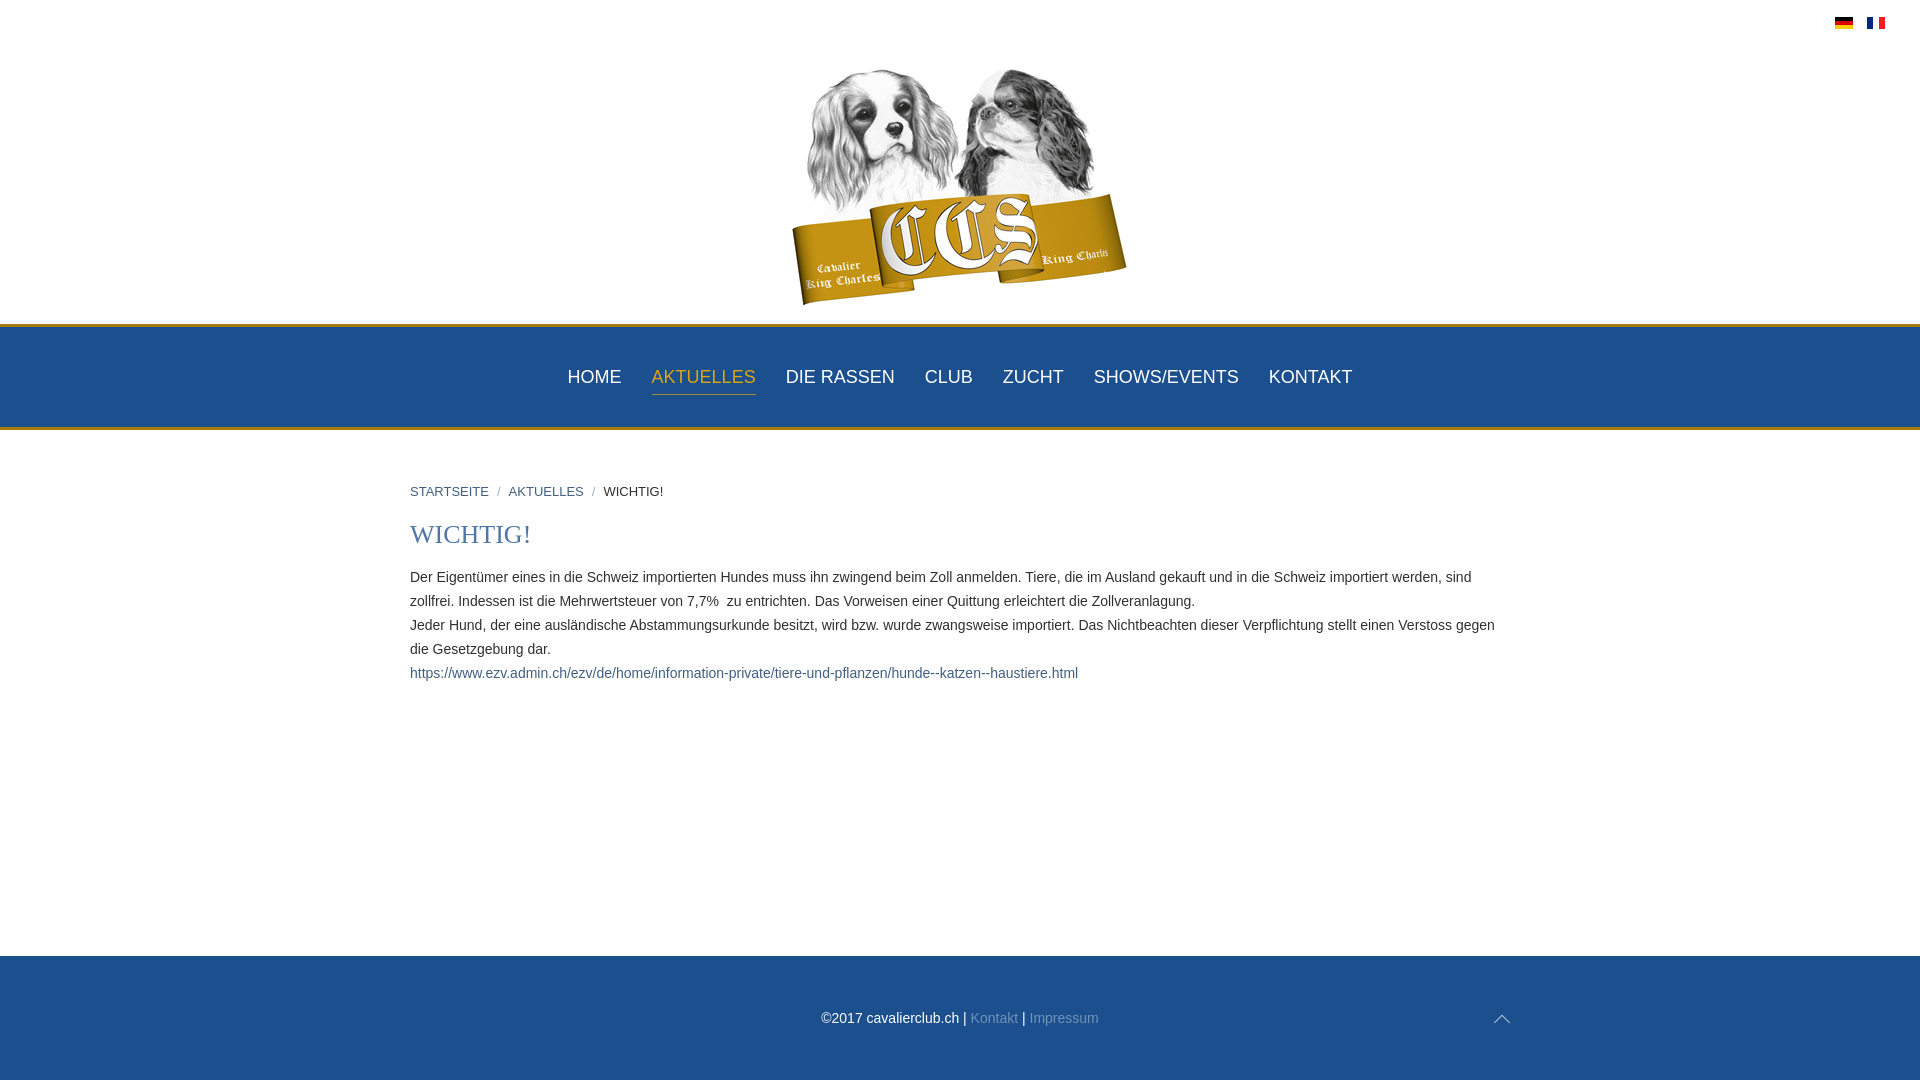  Describe the element at coordinates (840, 377) in the screenshot. I see `DIE RASSEN` at that location.